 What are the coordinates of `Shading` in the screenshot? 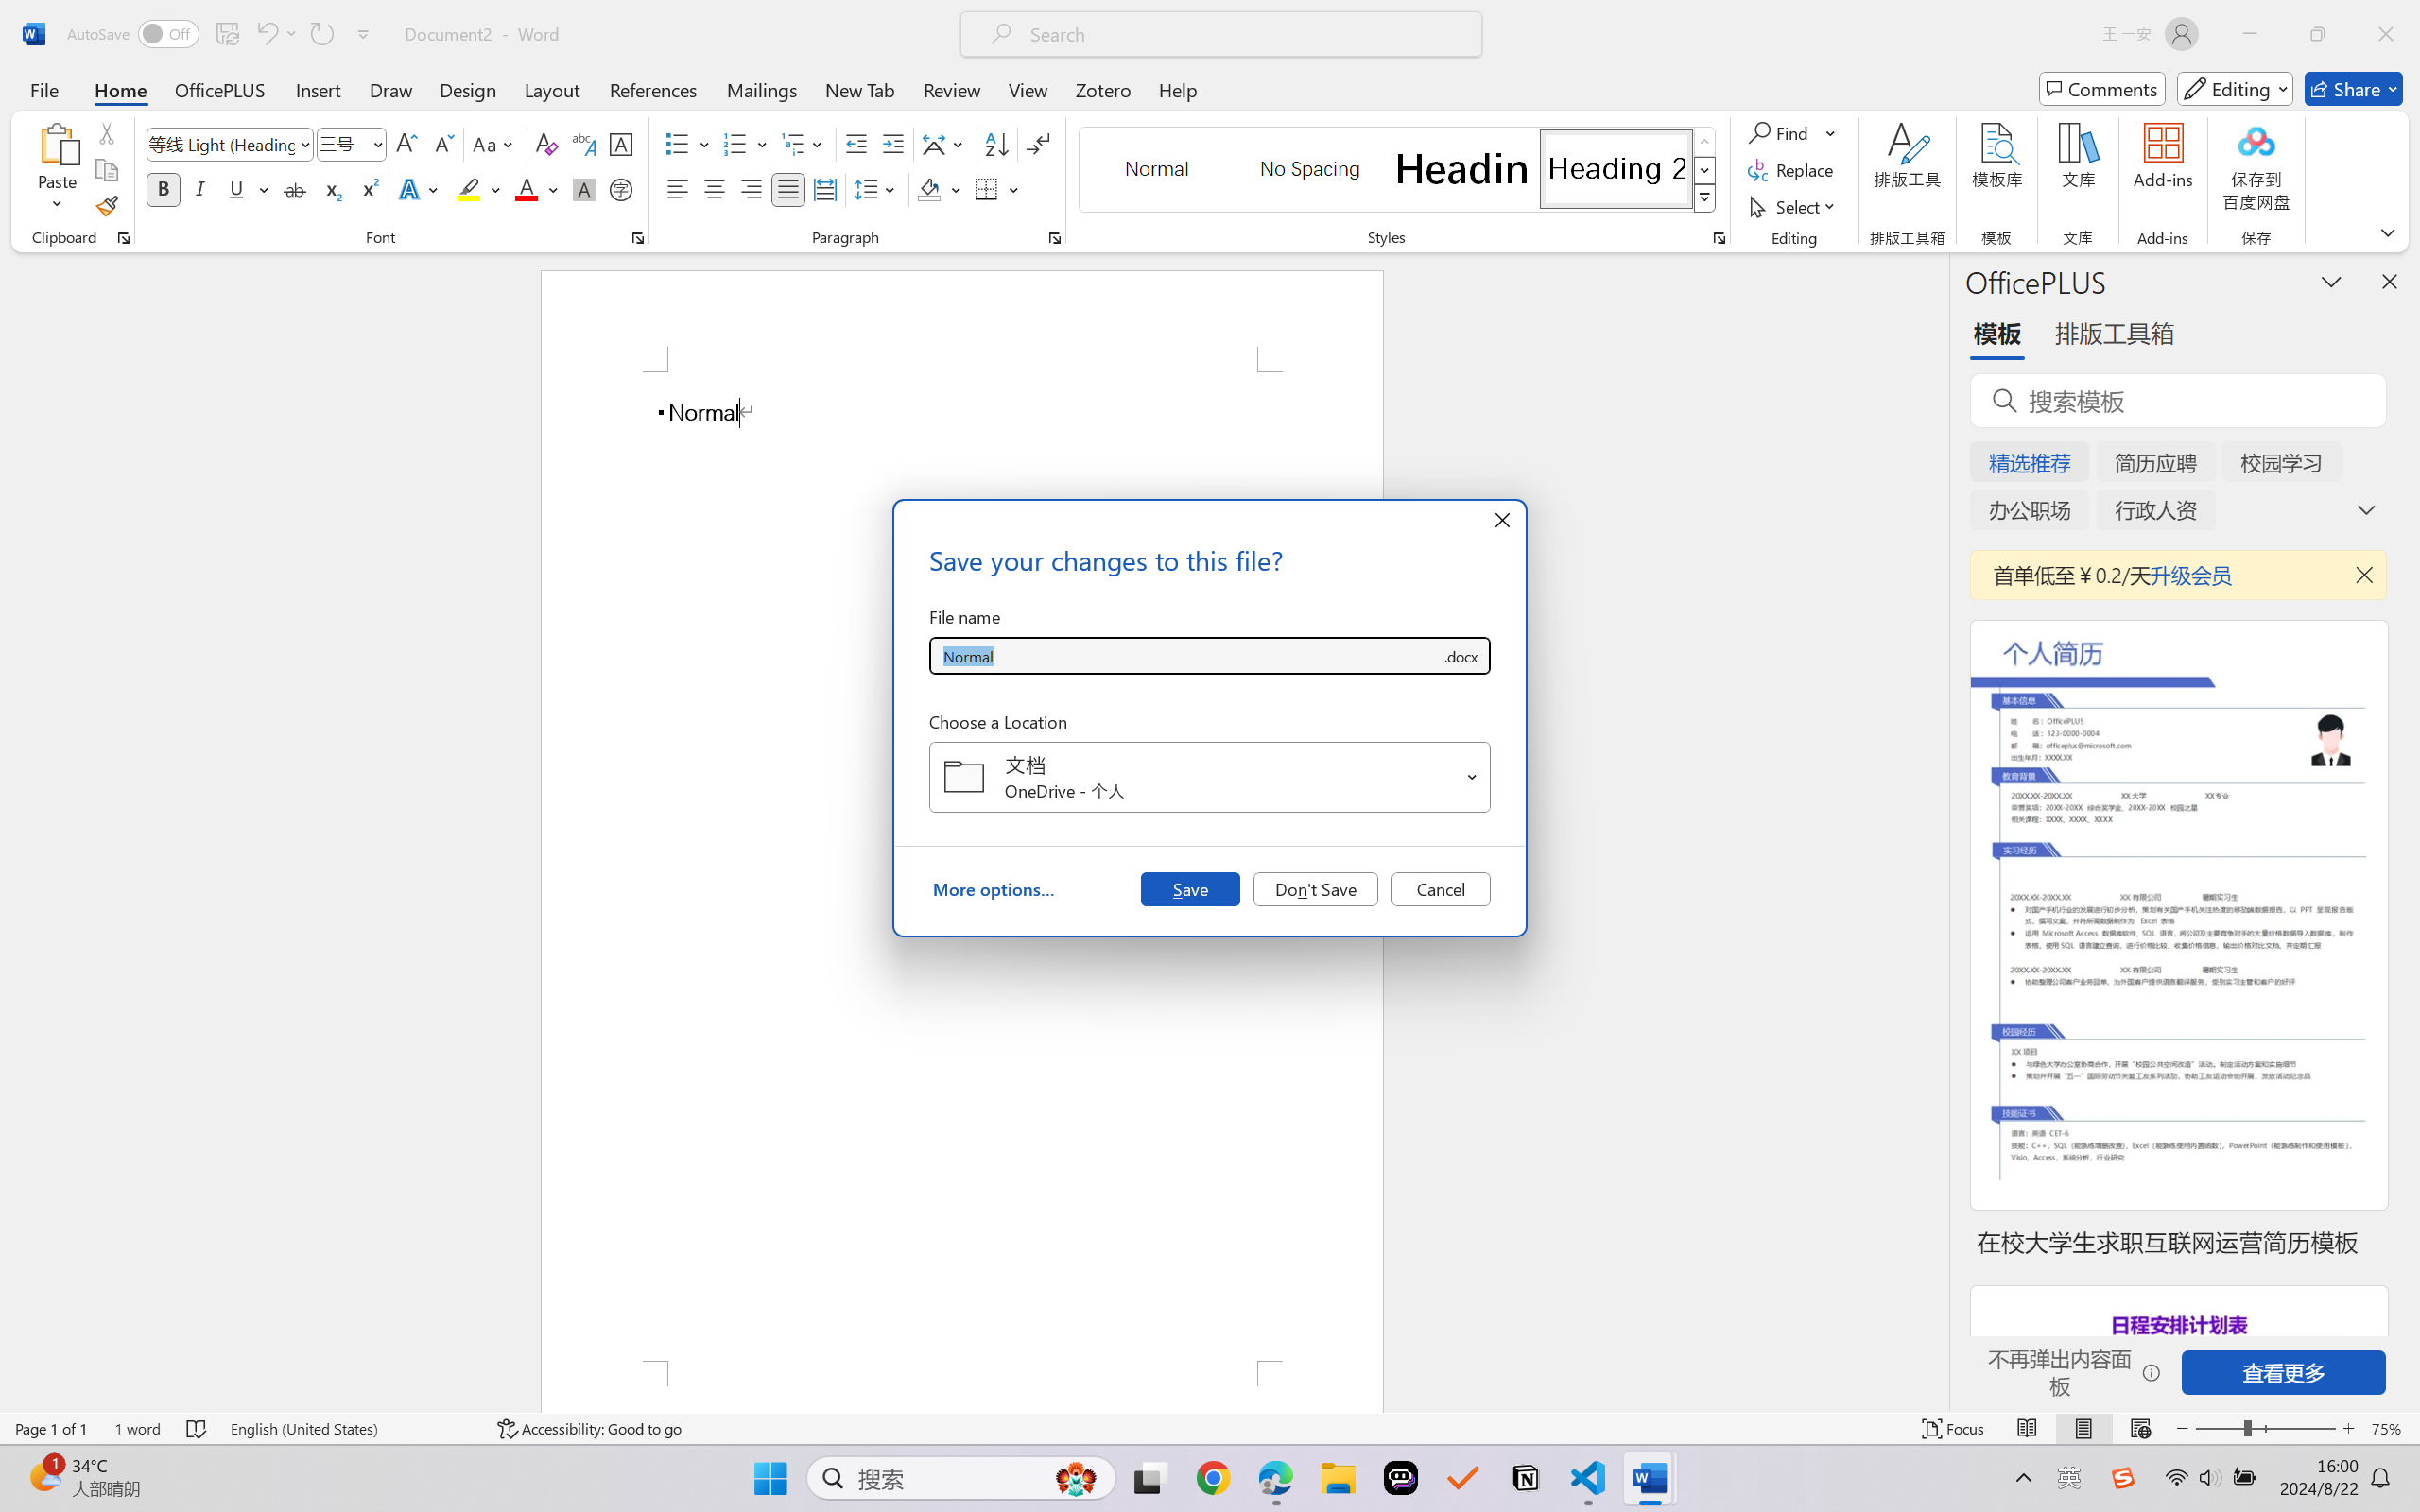 It's located at (940, 189).